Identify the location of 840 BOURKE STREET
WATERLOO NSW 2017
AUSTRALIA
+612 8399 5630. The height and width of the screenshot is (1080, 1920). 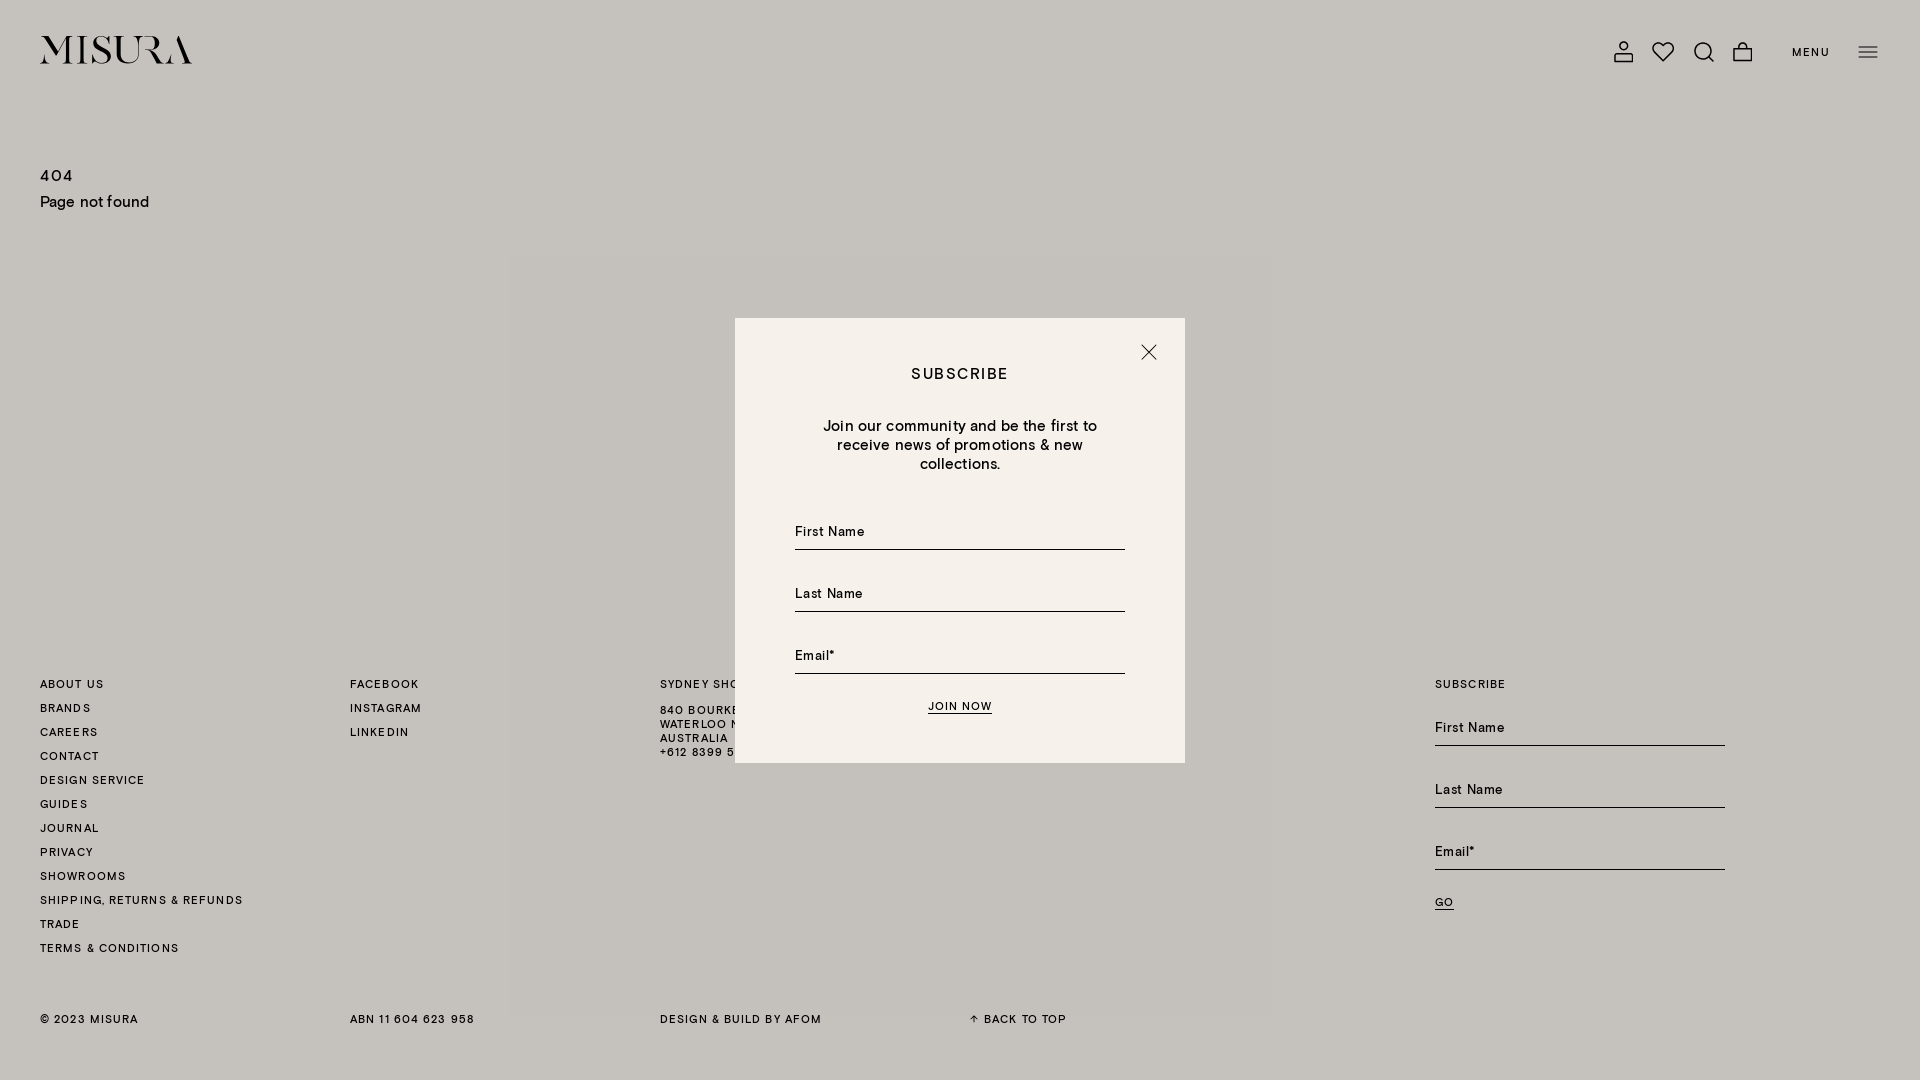
(805, 730).